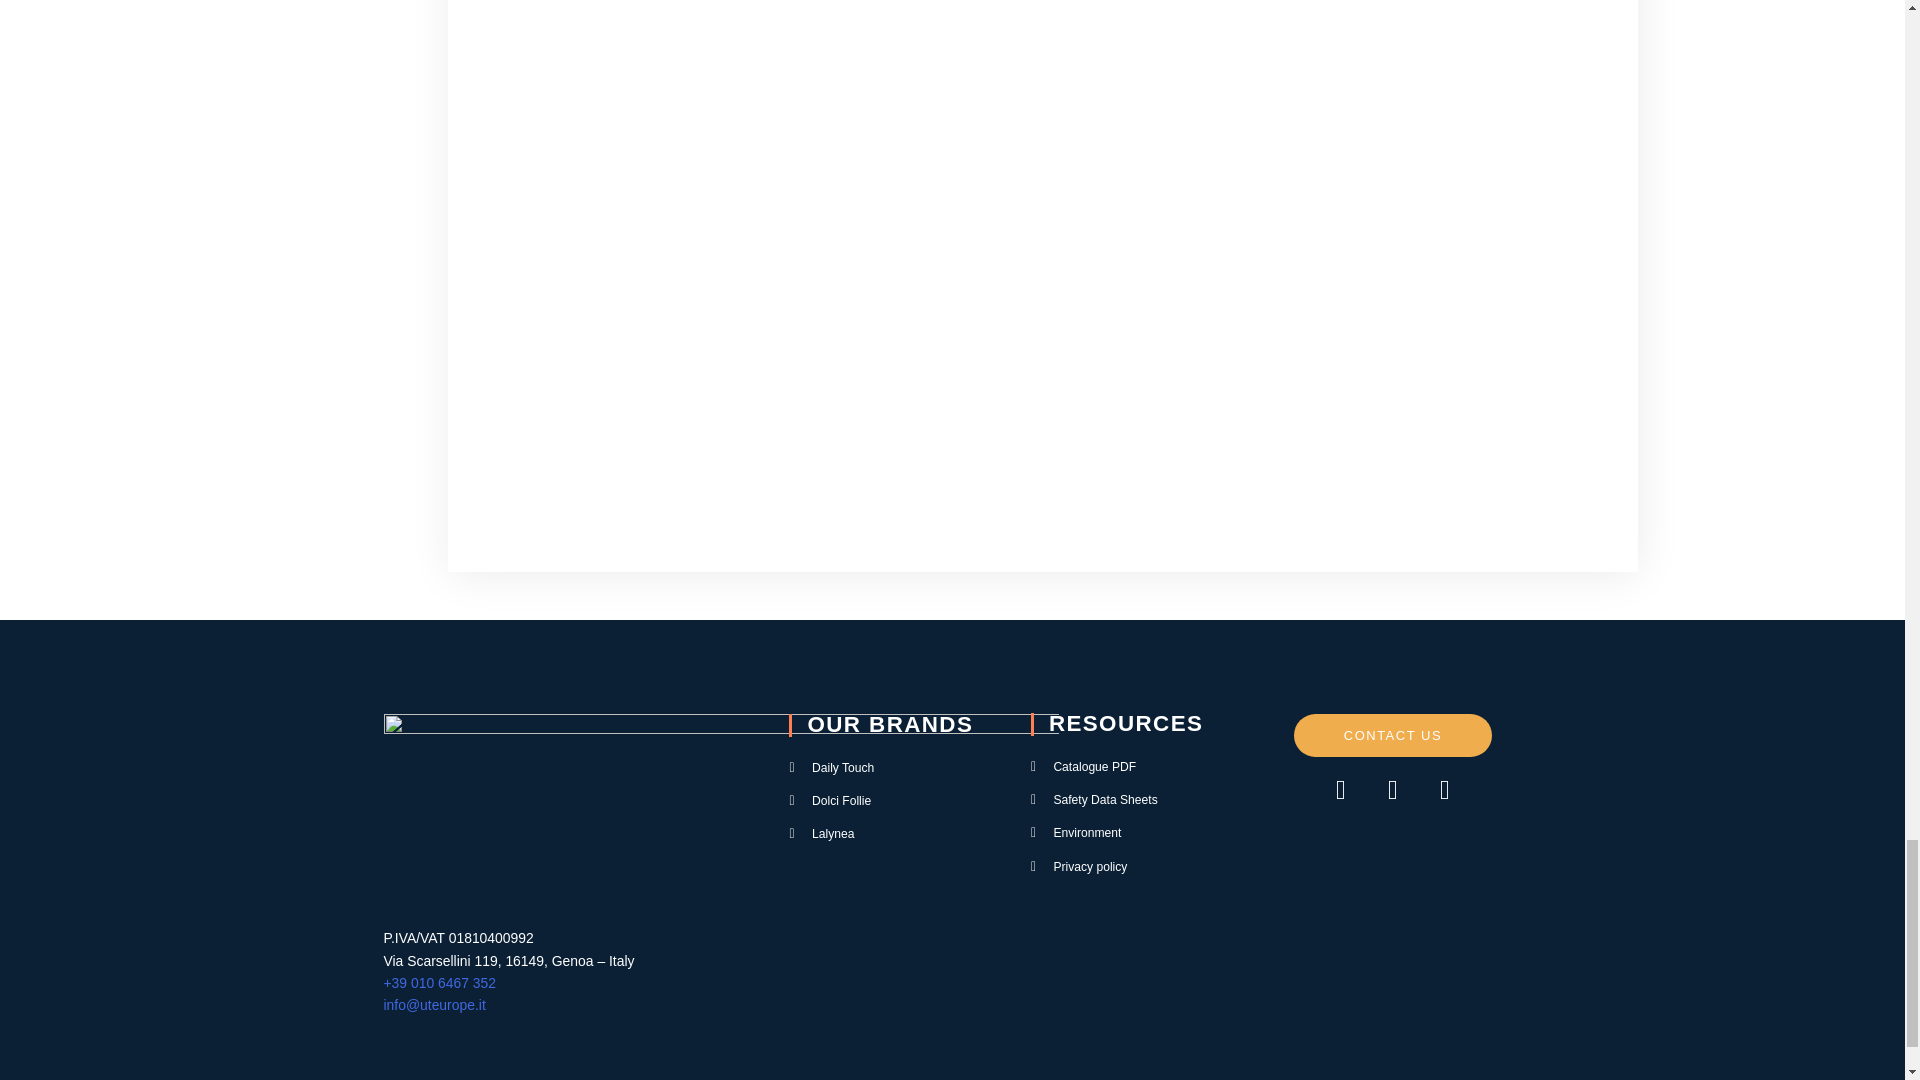 The width and height of the screenshot is (1920, 1080). Describe the element at coordinates (1392, 735) in the screenshot. I see `CONTACT US` at that location.